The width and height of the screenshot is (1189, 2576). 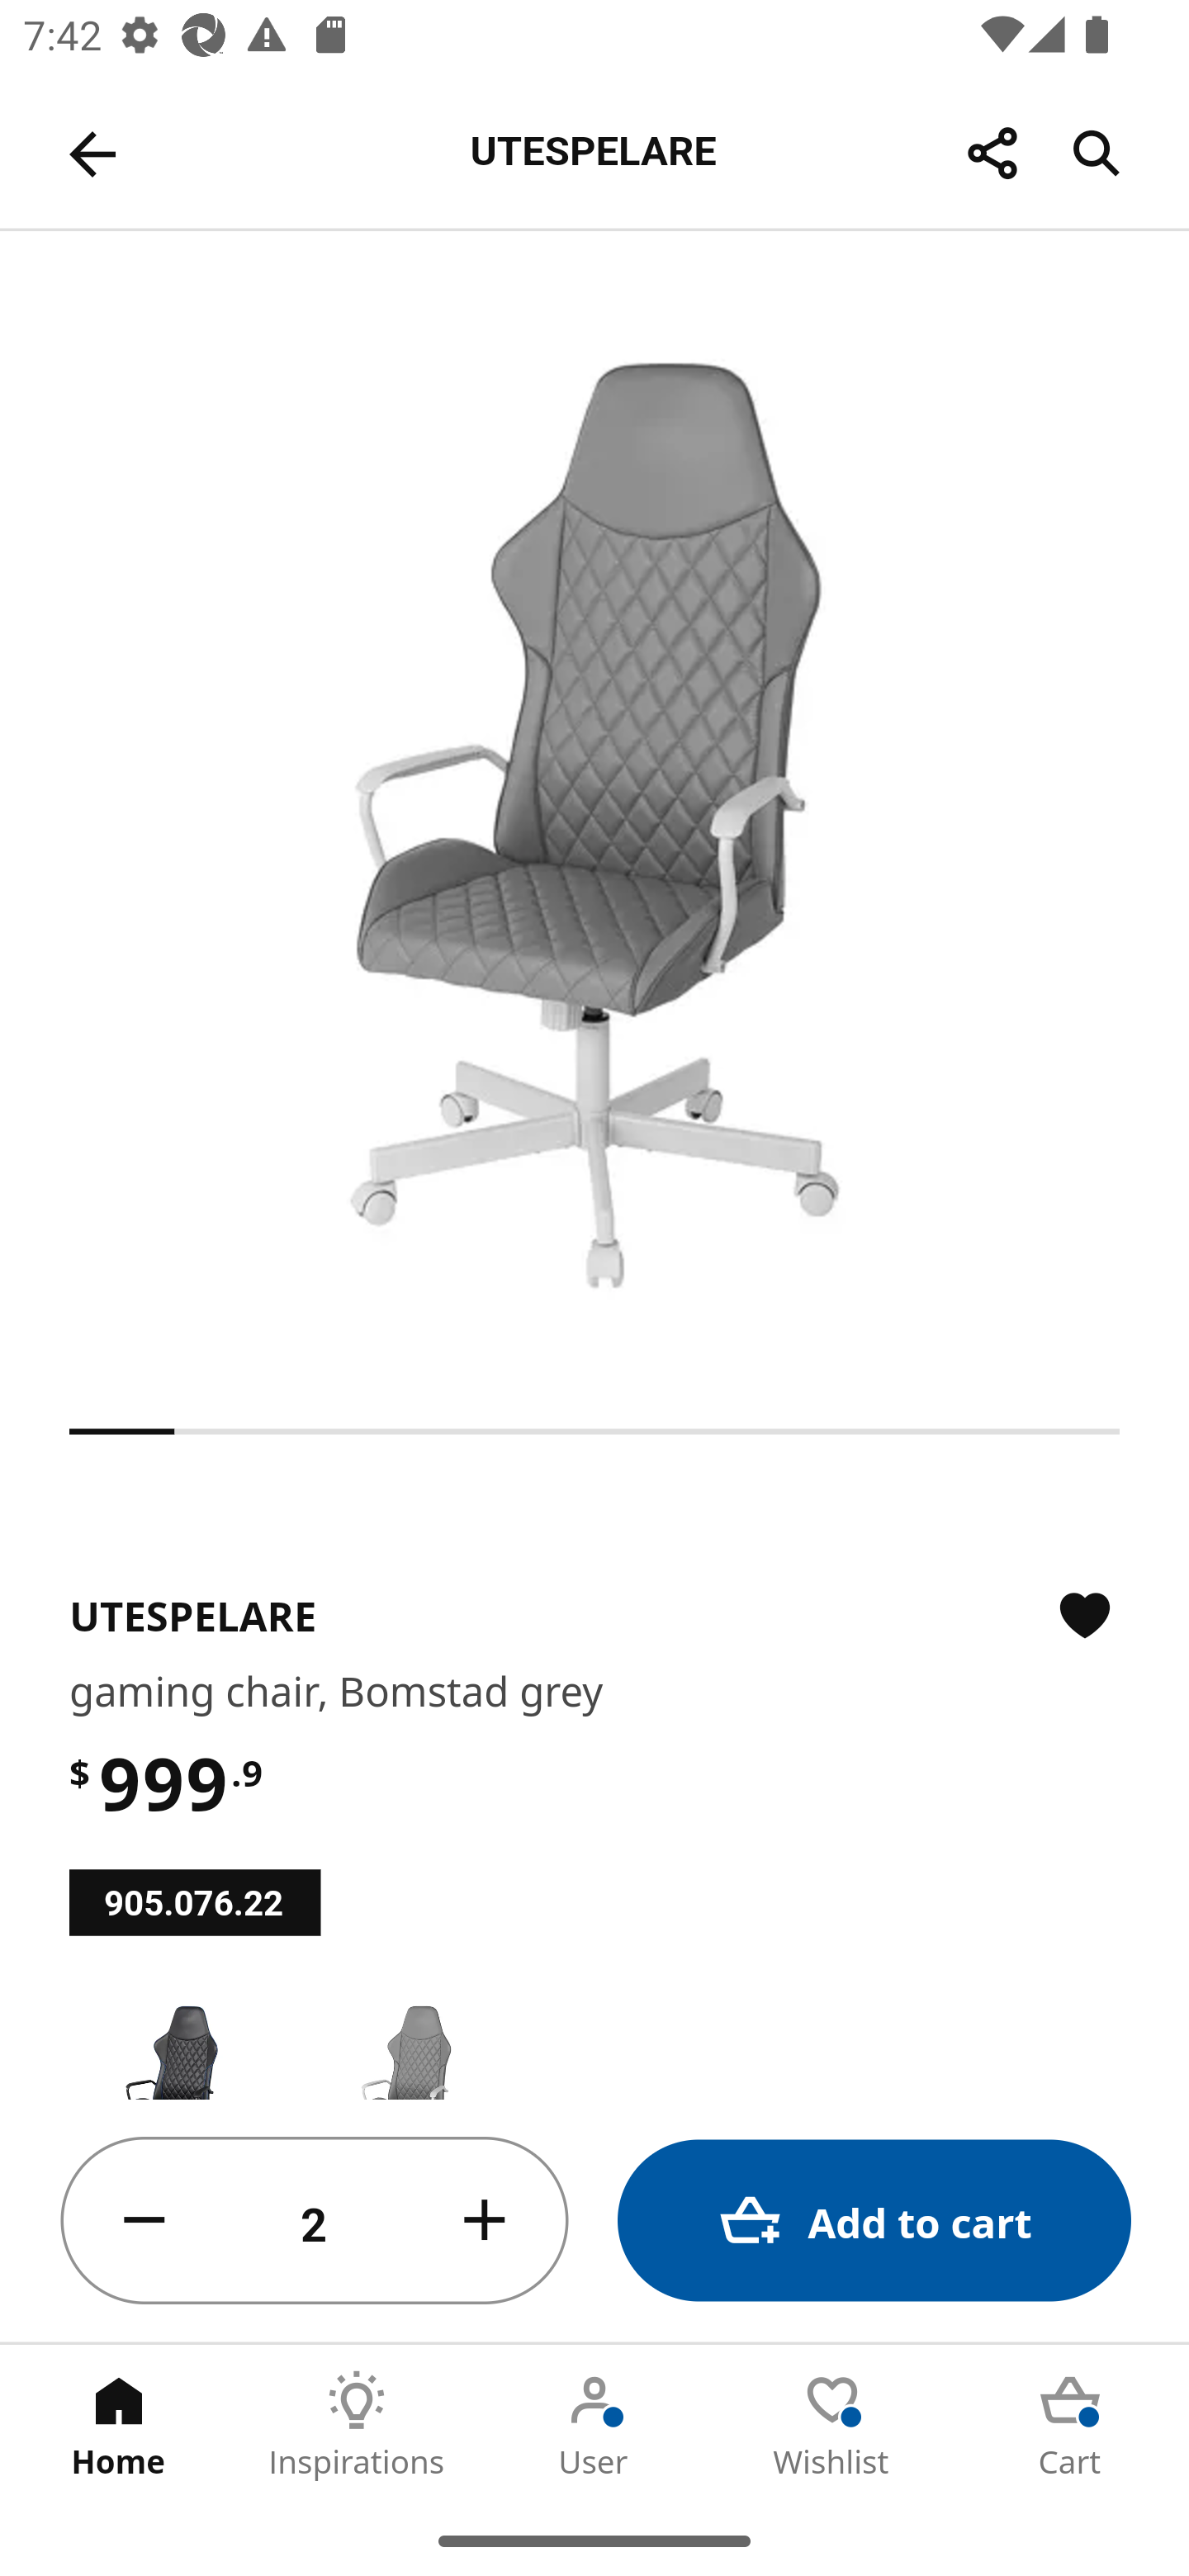 What do you see at coordinates (874, 2221) in the screenshot?
I see `Add to cart` at bounding box center [874, 2221].